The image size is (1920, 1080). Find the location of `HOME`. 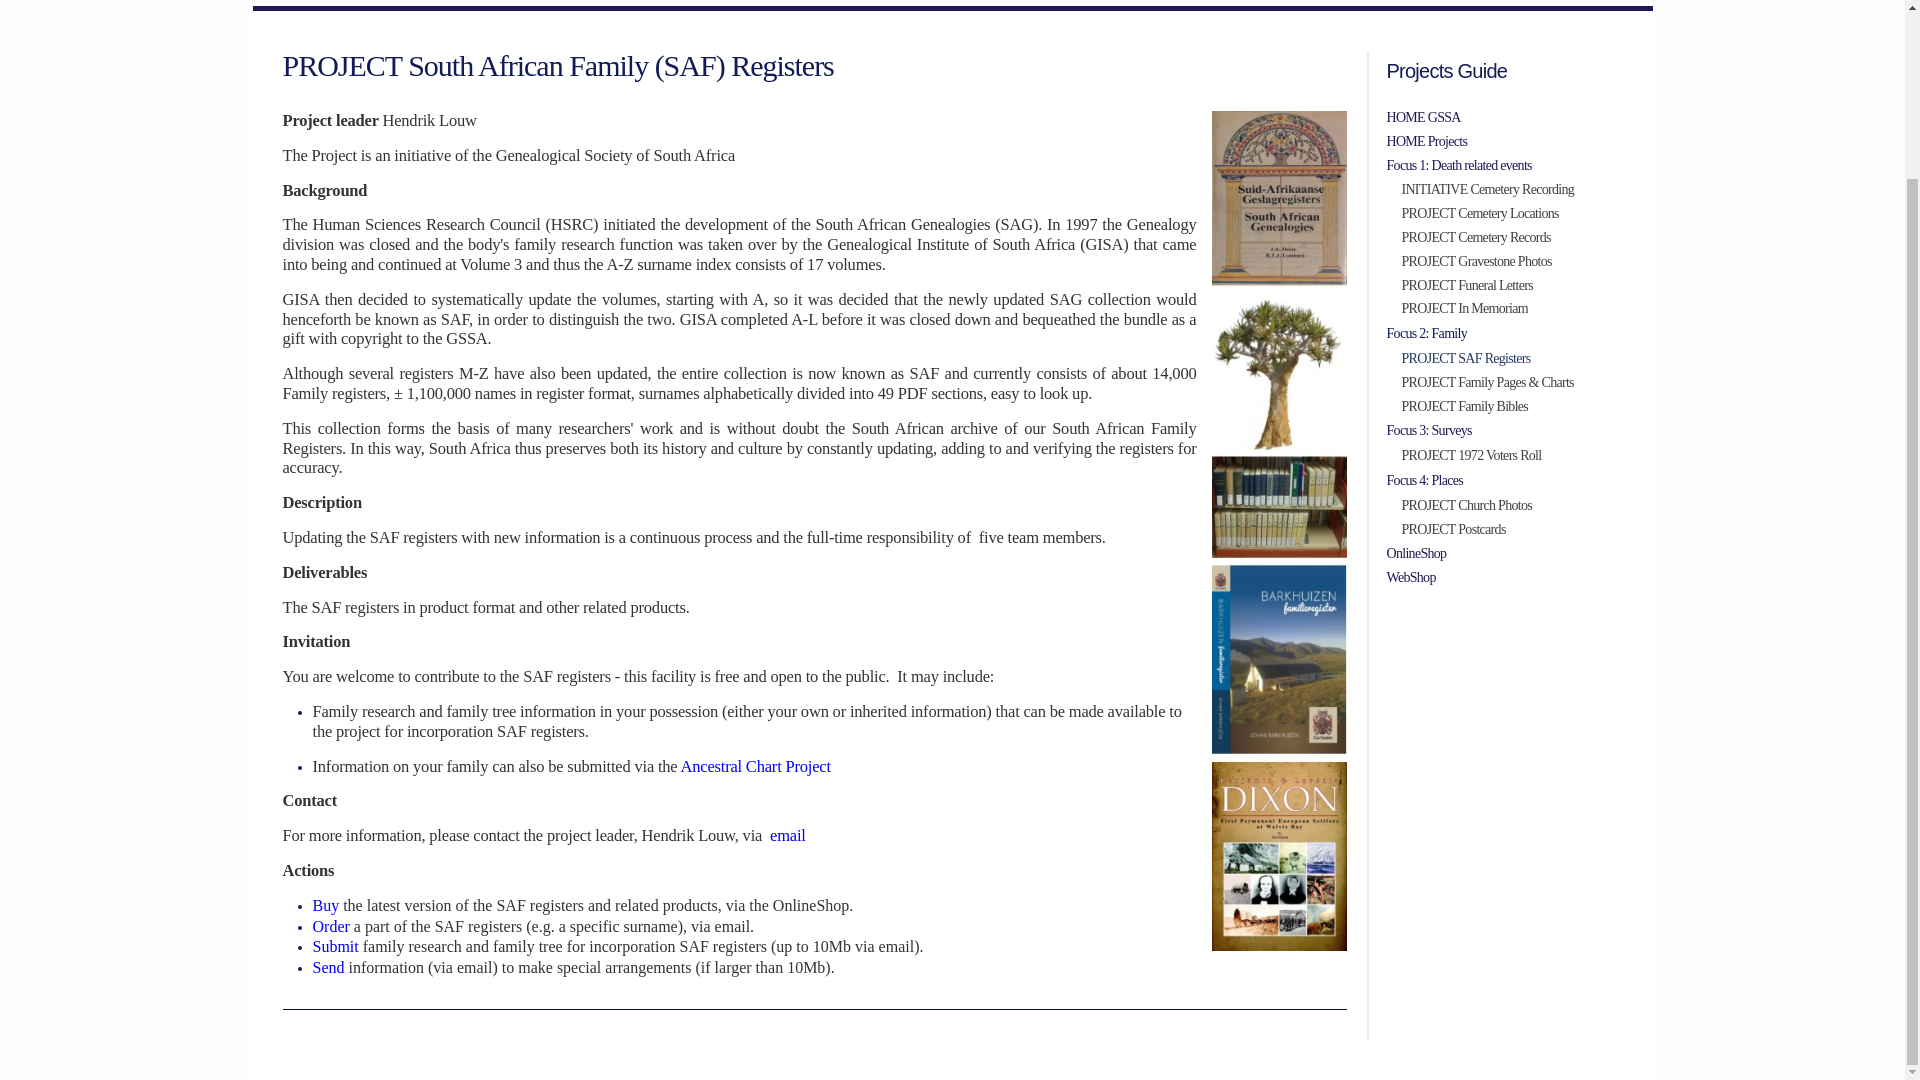

HOME is located at coordinates (415, 3).